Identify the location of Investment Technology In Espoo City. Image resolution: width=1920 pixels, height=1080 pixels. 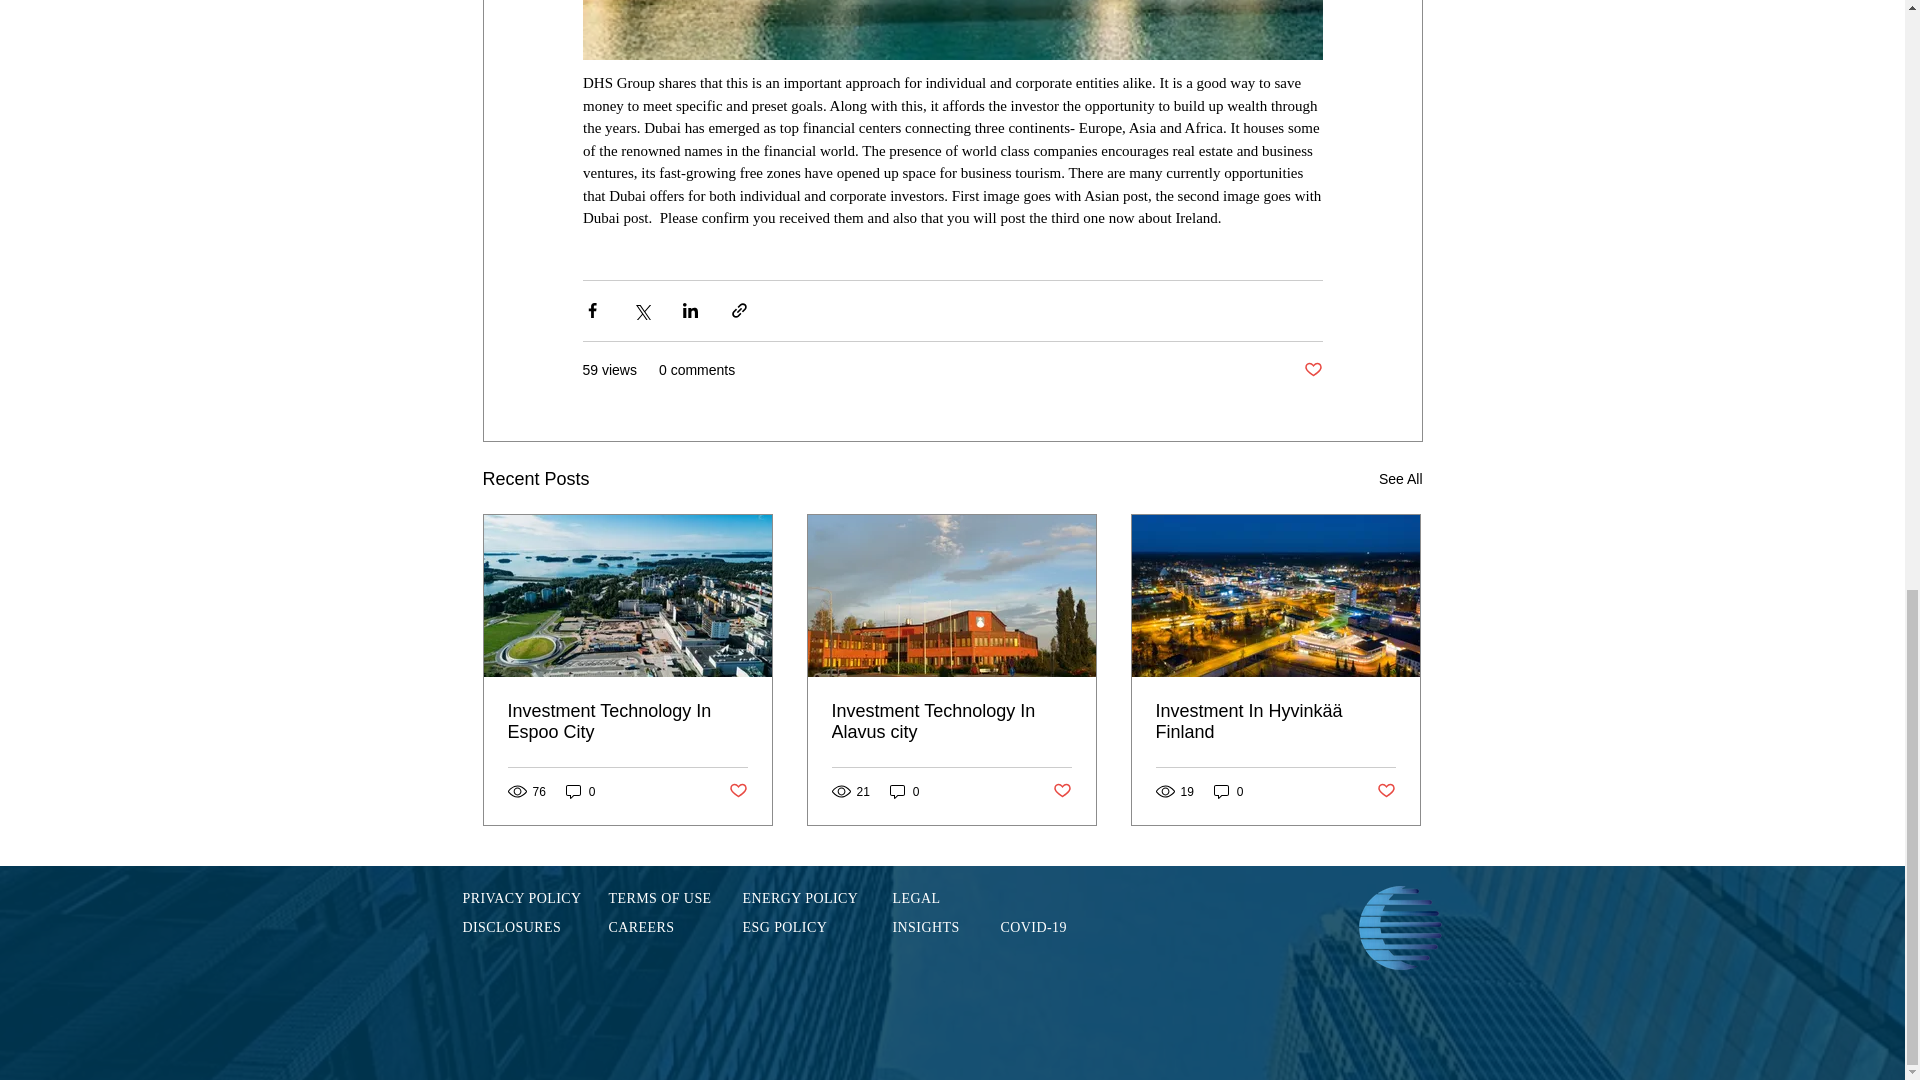
(628, 722).